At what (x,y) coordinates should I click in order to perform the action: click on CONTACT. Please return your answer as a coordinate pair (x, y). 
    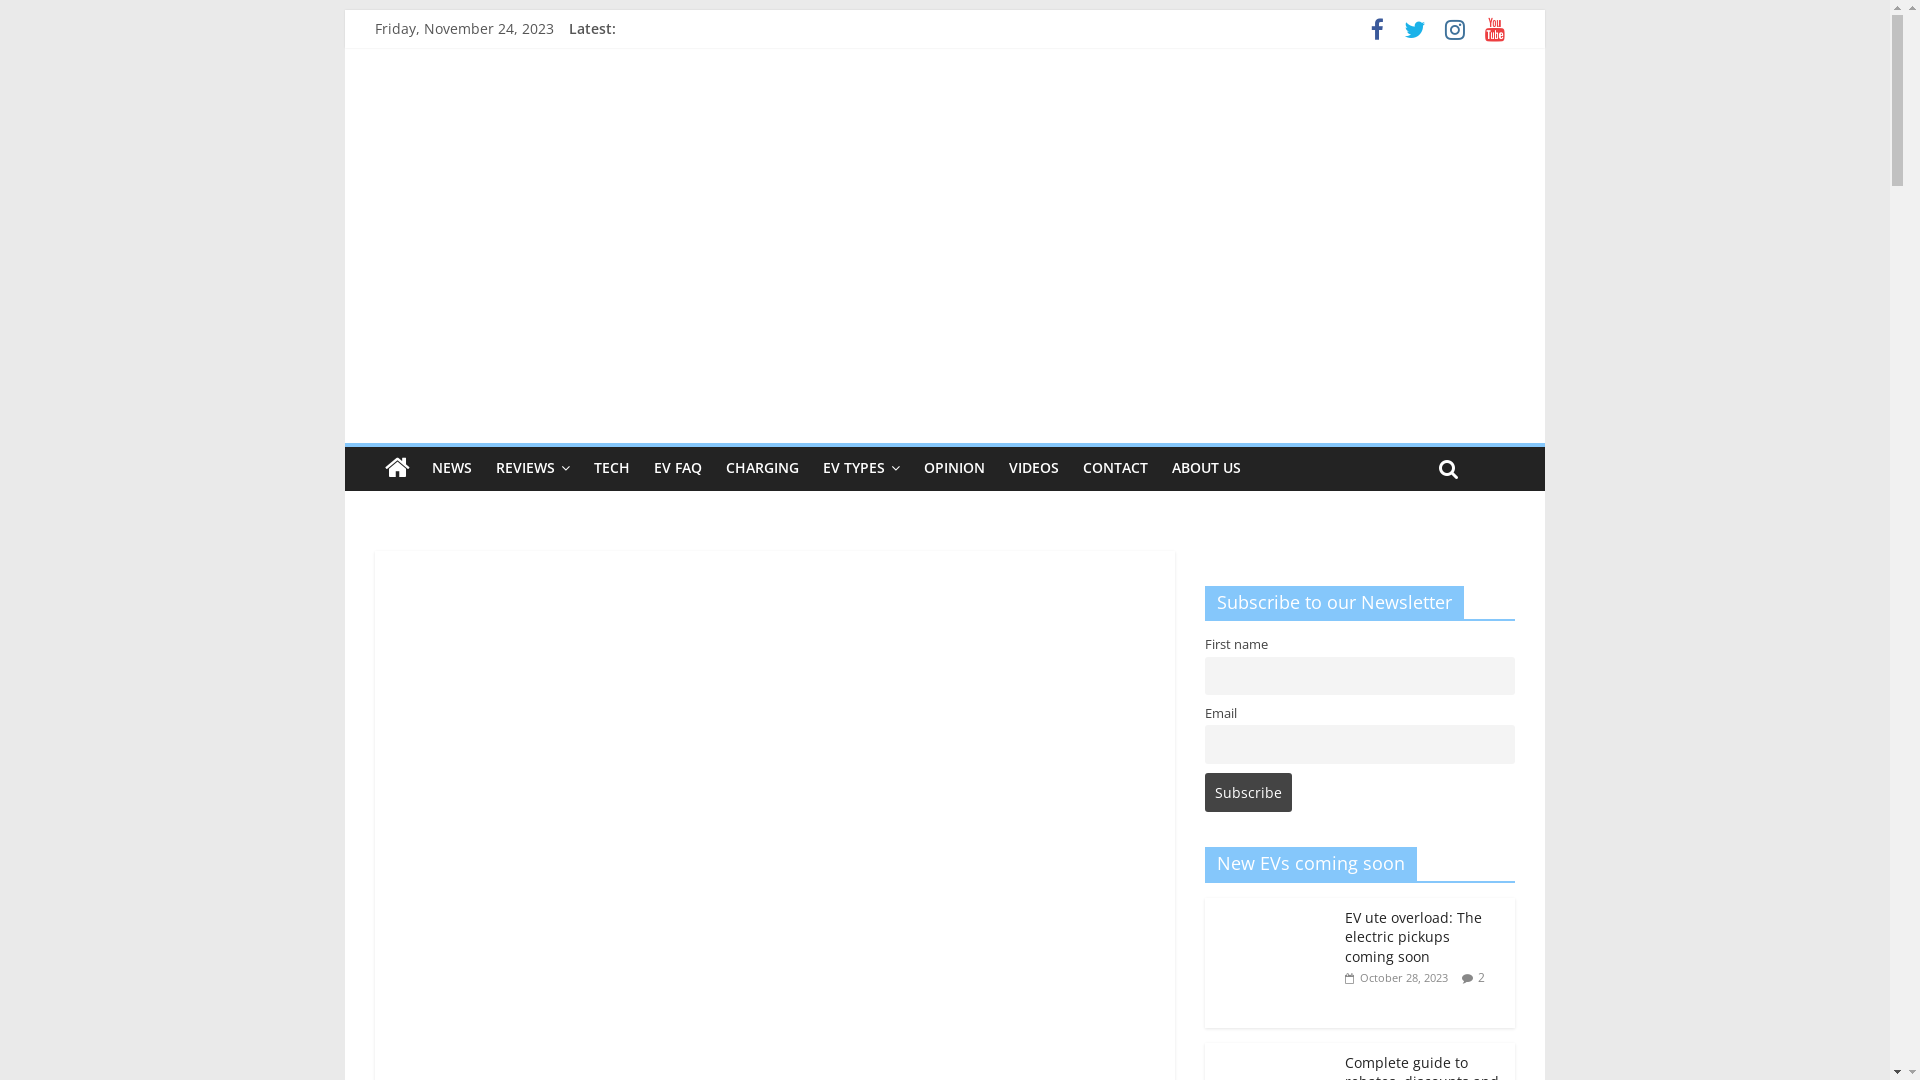
    Looking at the image, I should click on (1116, 468).